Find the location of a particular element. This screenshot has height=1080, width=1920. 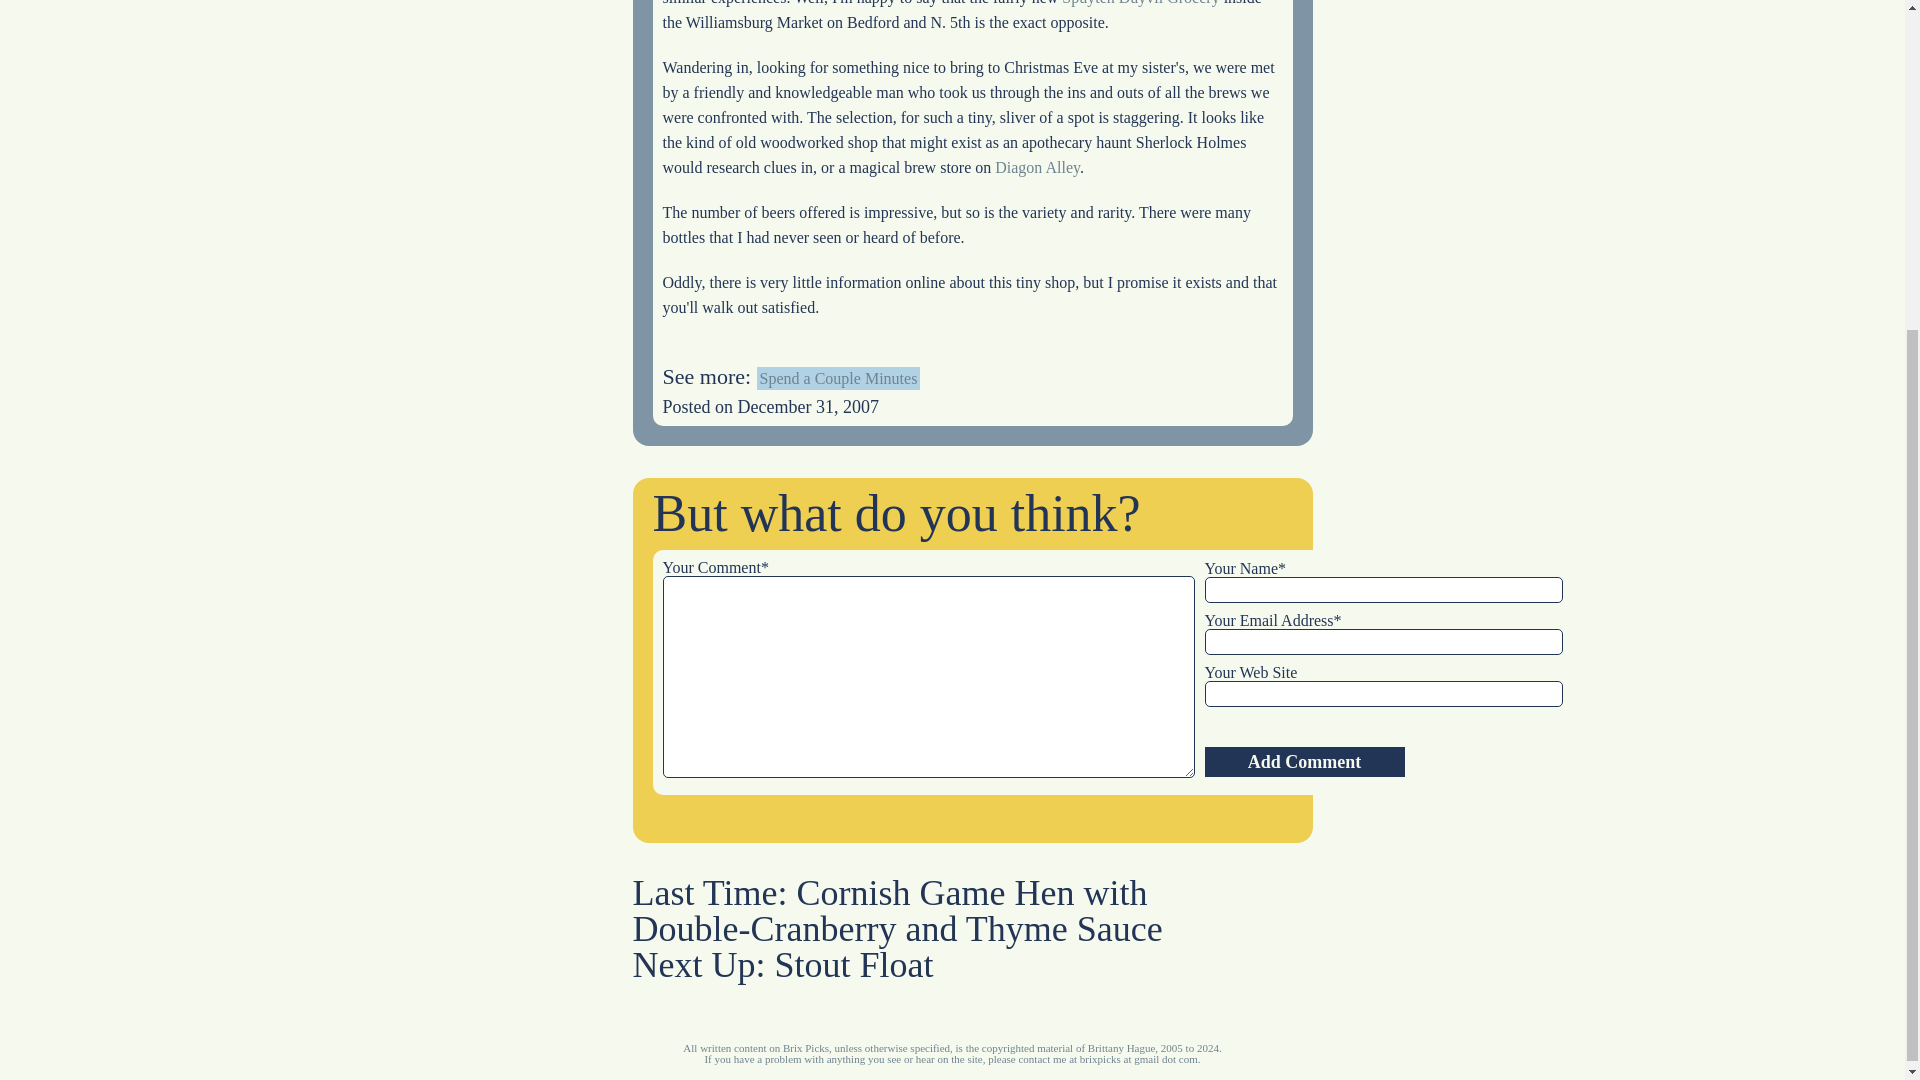

Spuyten Duyvil Grocery is located at coordinates (1140, 3).